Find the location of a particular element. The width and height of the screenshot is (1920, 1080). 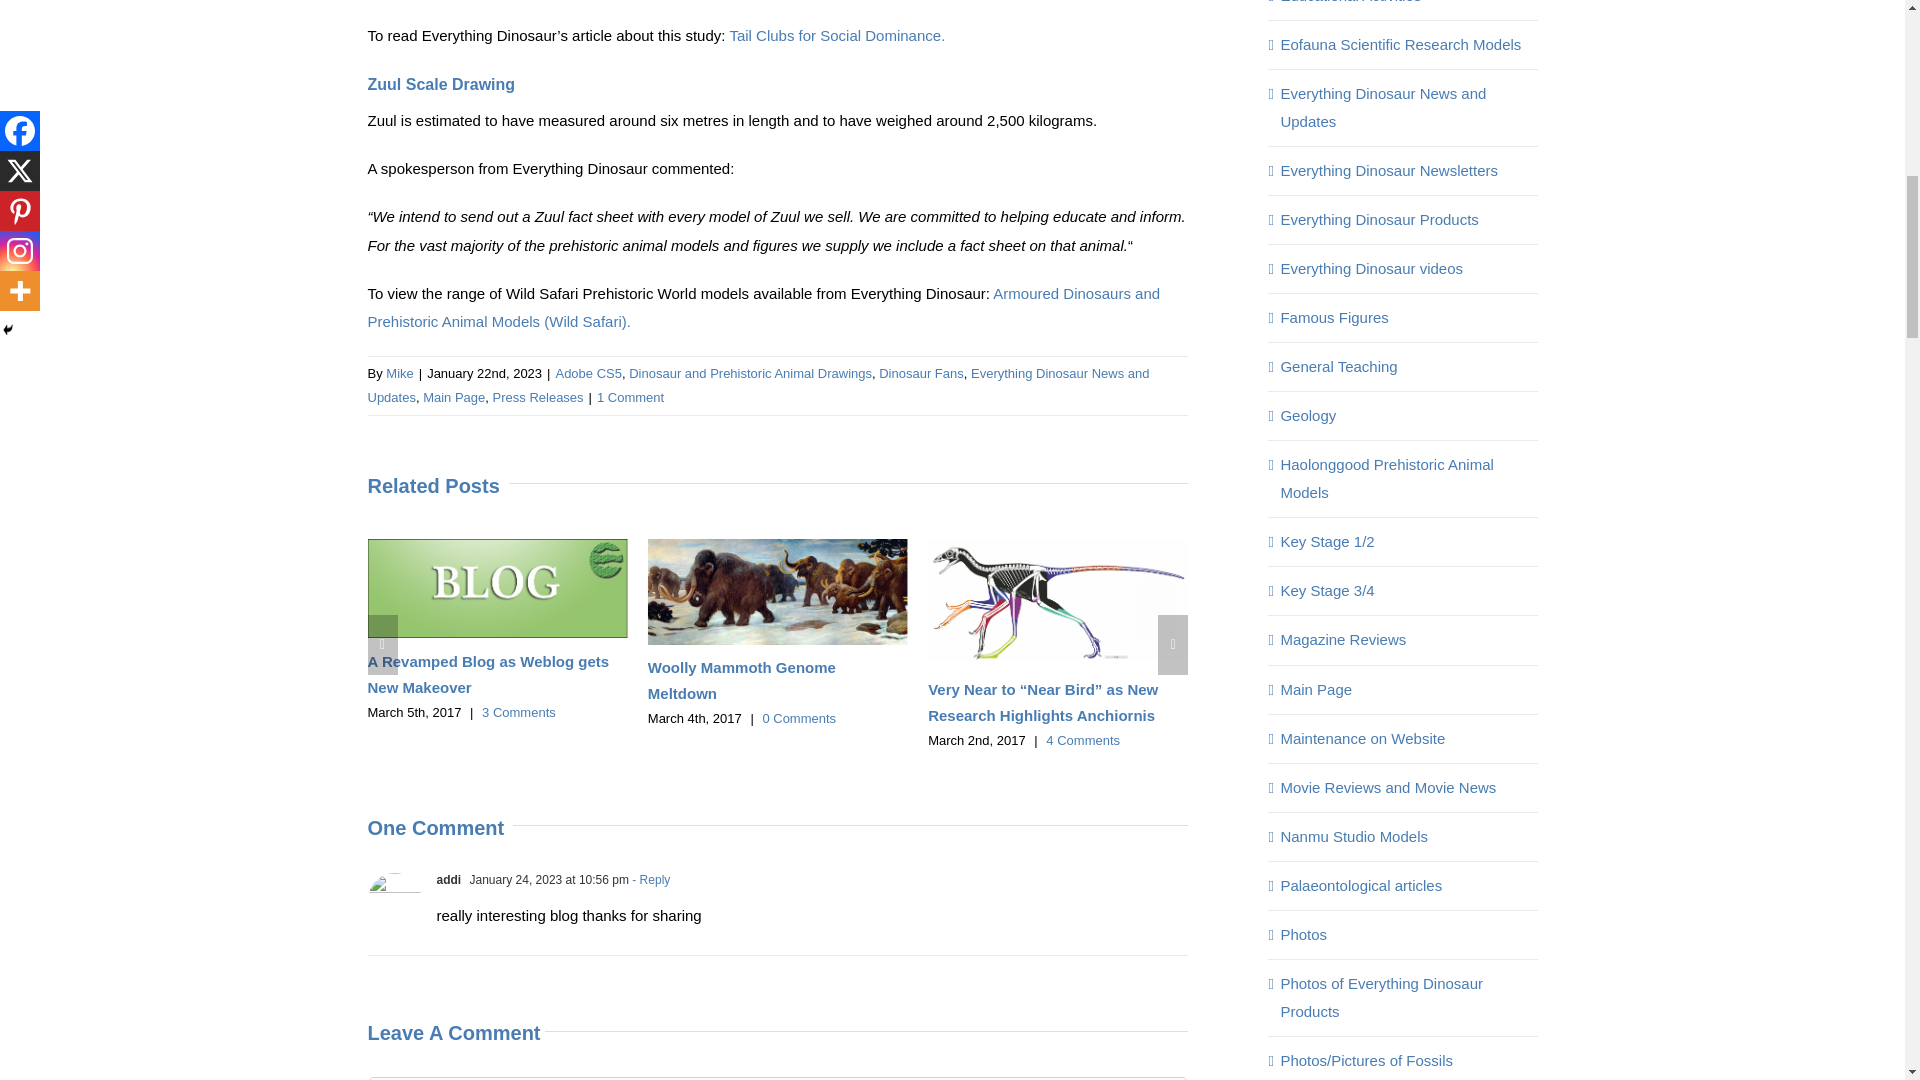

1 Comment is located at coordinates (630, 397).